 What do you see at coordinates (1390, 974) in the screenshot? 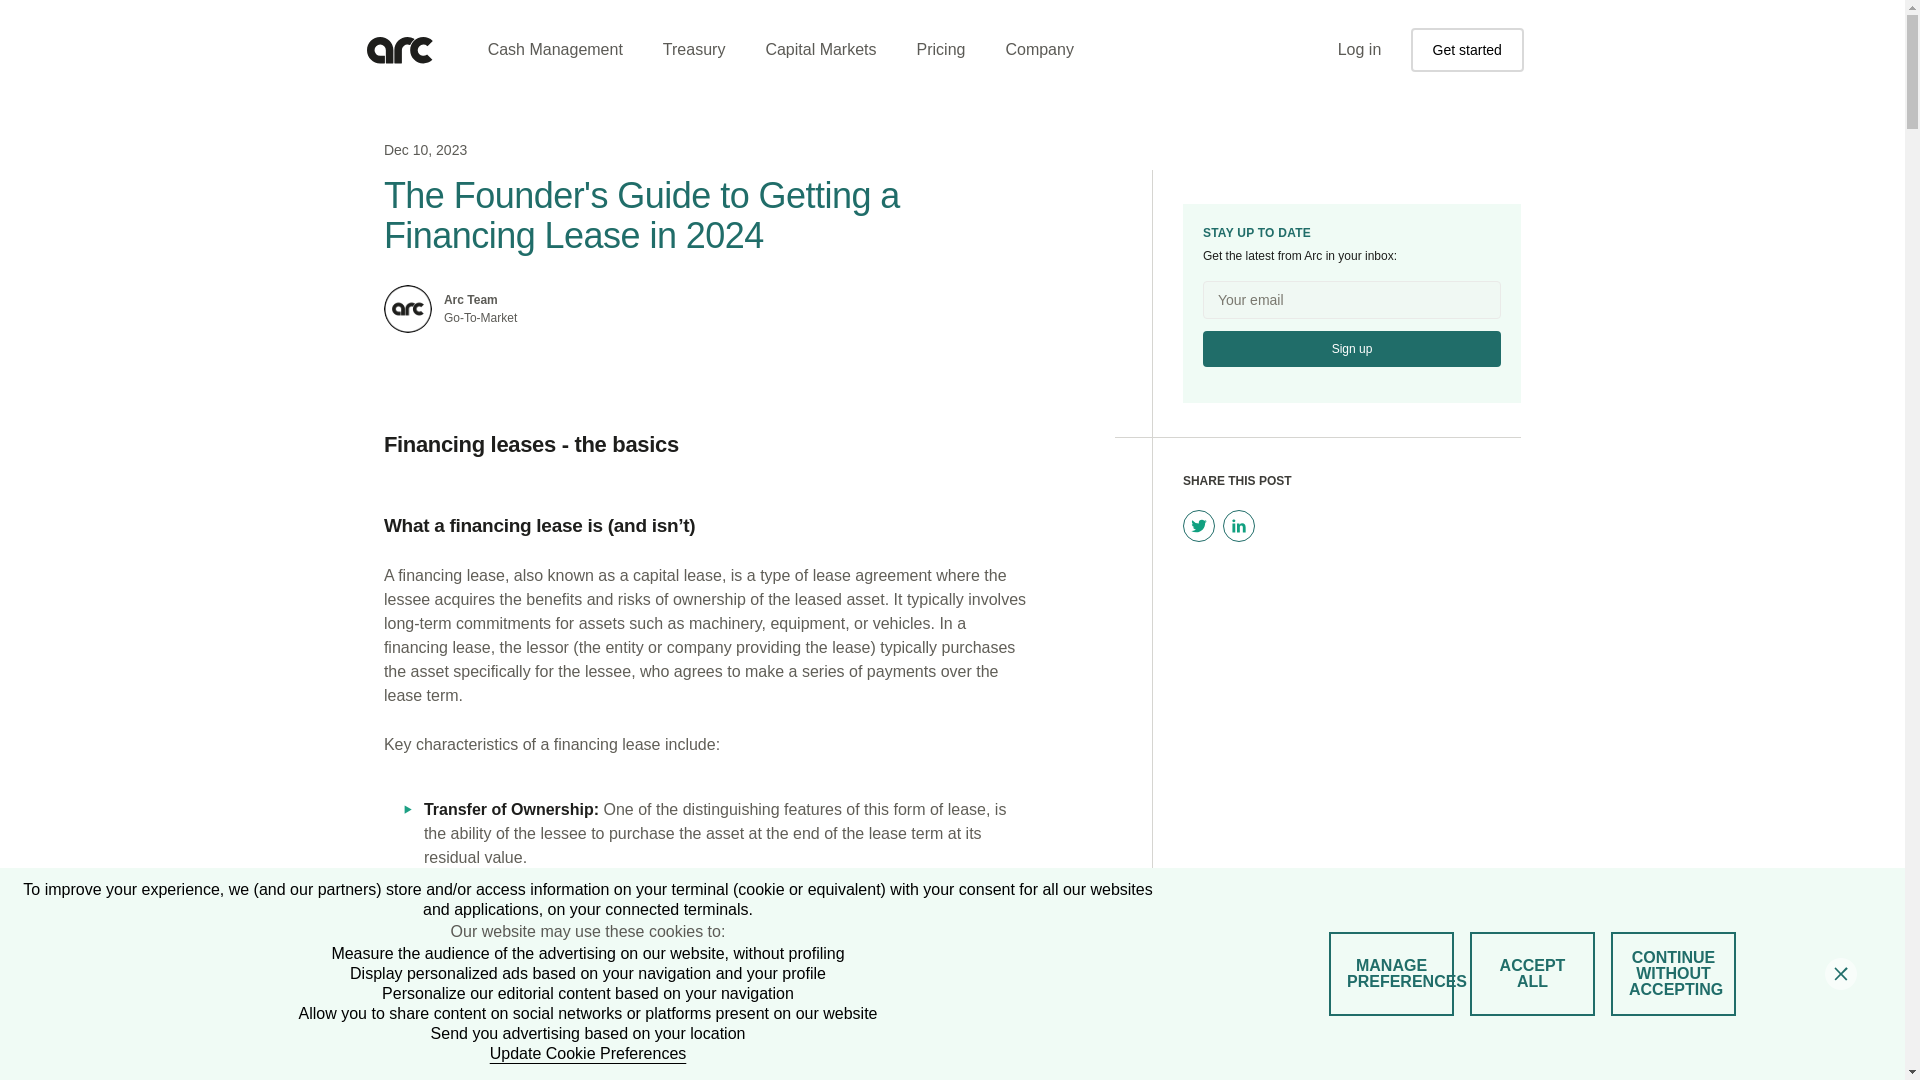
I see `MANAGE PREFERENCES` at bounding box center [1390, 974].